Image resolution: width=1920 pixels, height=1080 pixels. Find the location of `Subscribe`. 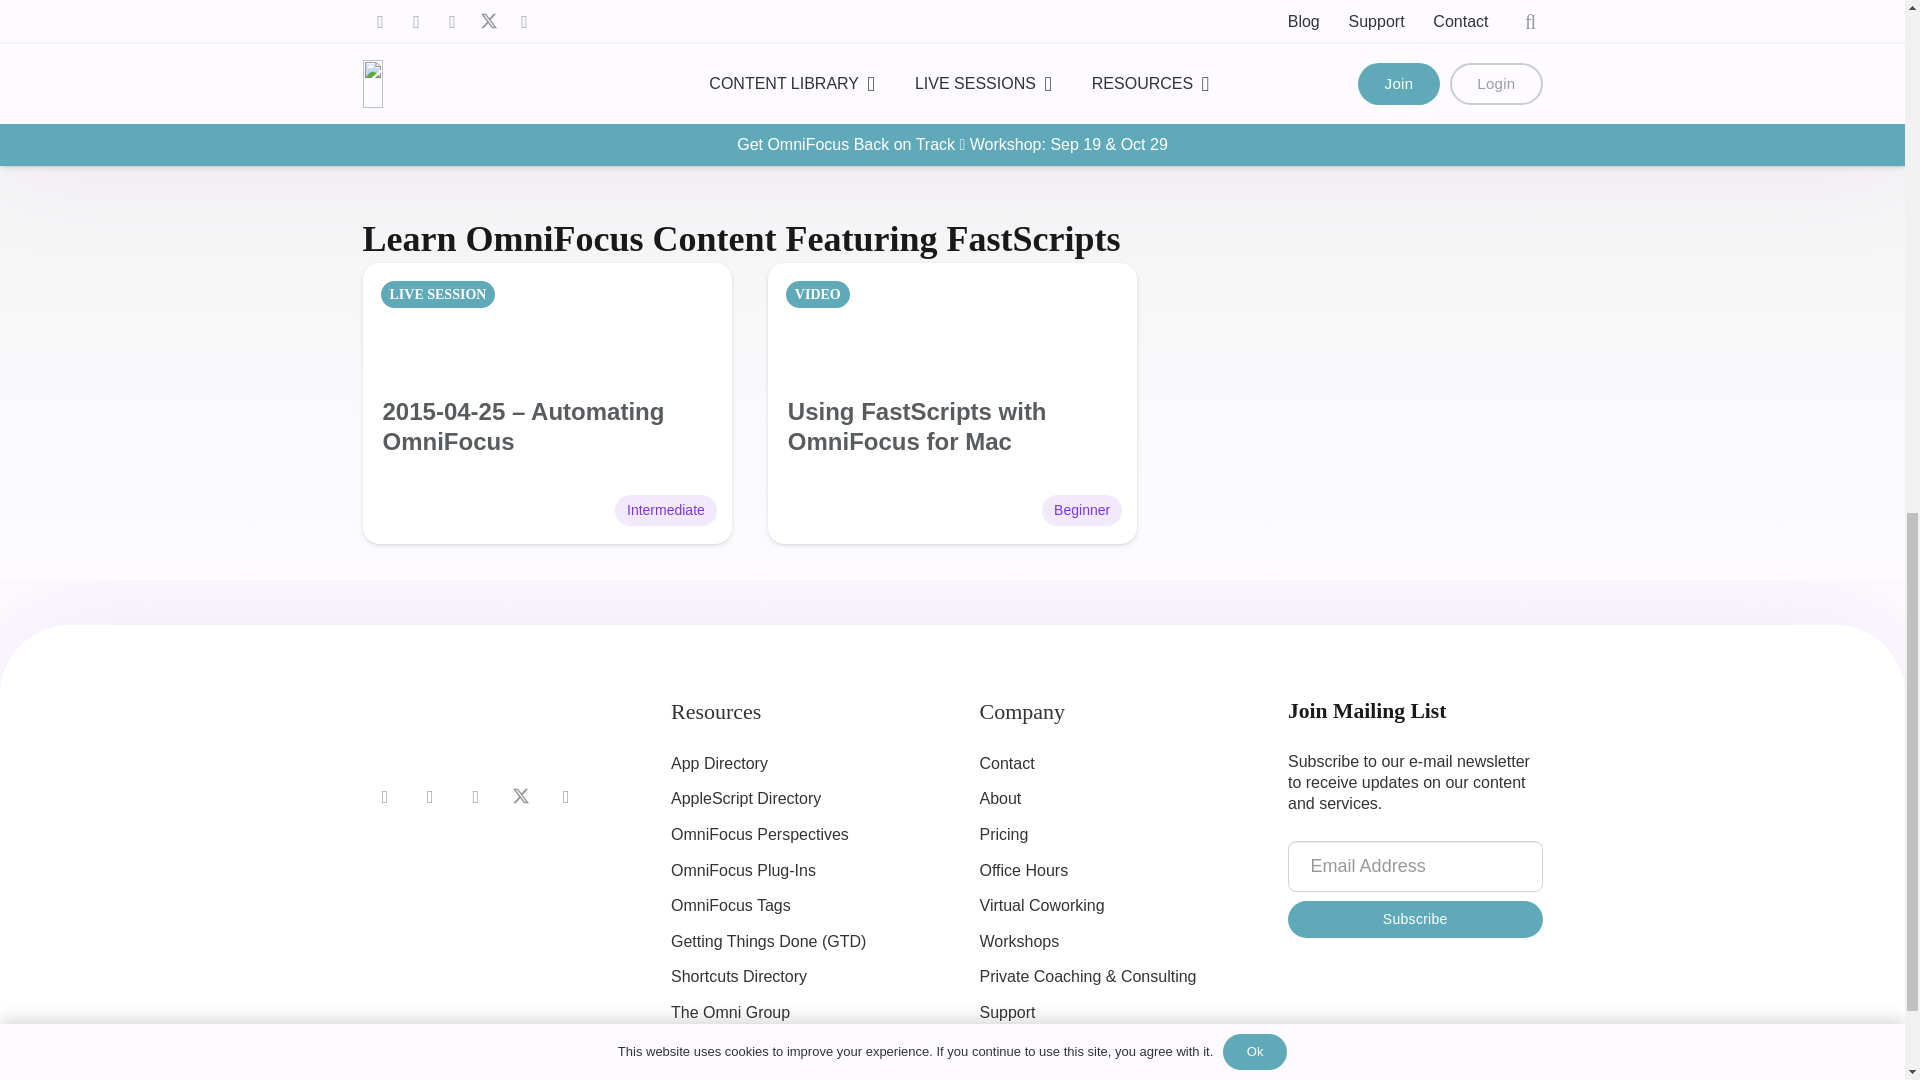

Subscribe is located at coordinates (1416, 919).